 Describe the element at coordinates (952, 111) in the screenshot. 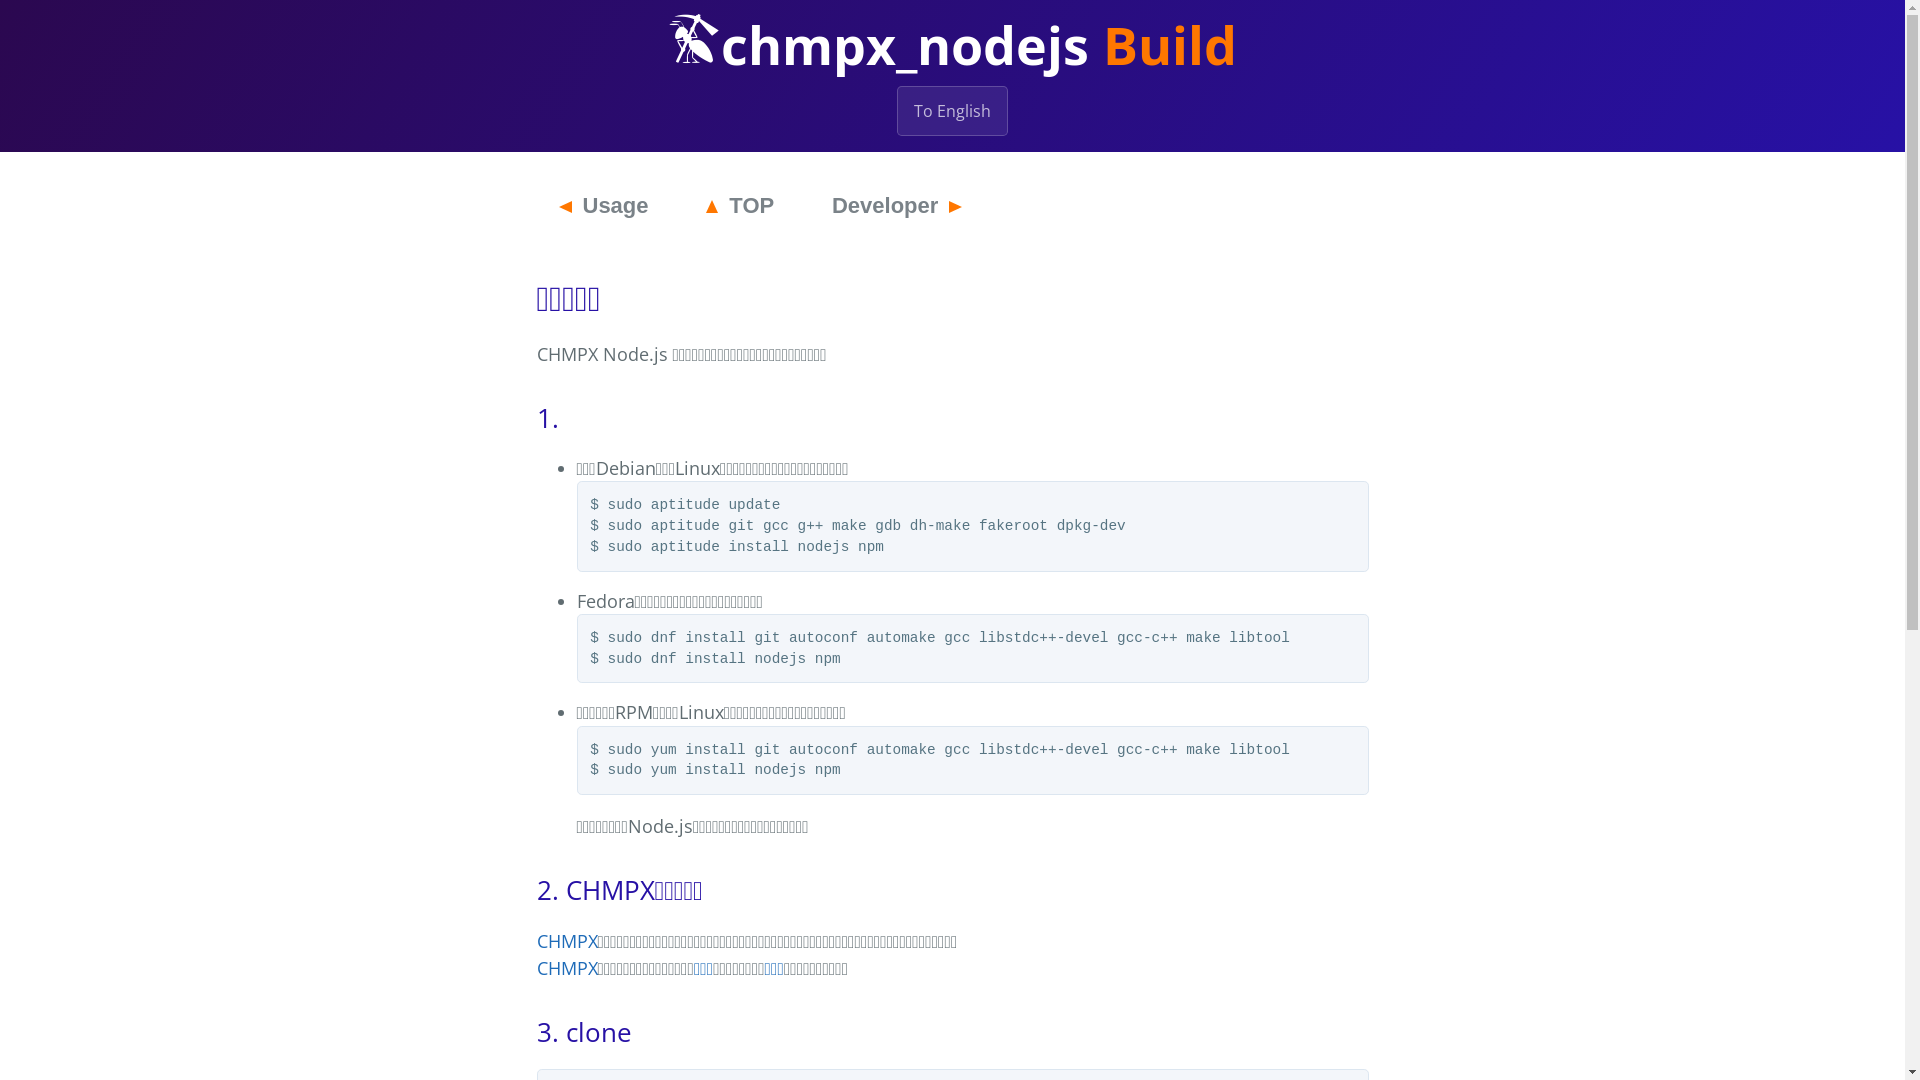

I see `To English` at that location.